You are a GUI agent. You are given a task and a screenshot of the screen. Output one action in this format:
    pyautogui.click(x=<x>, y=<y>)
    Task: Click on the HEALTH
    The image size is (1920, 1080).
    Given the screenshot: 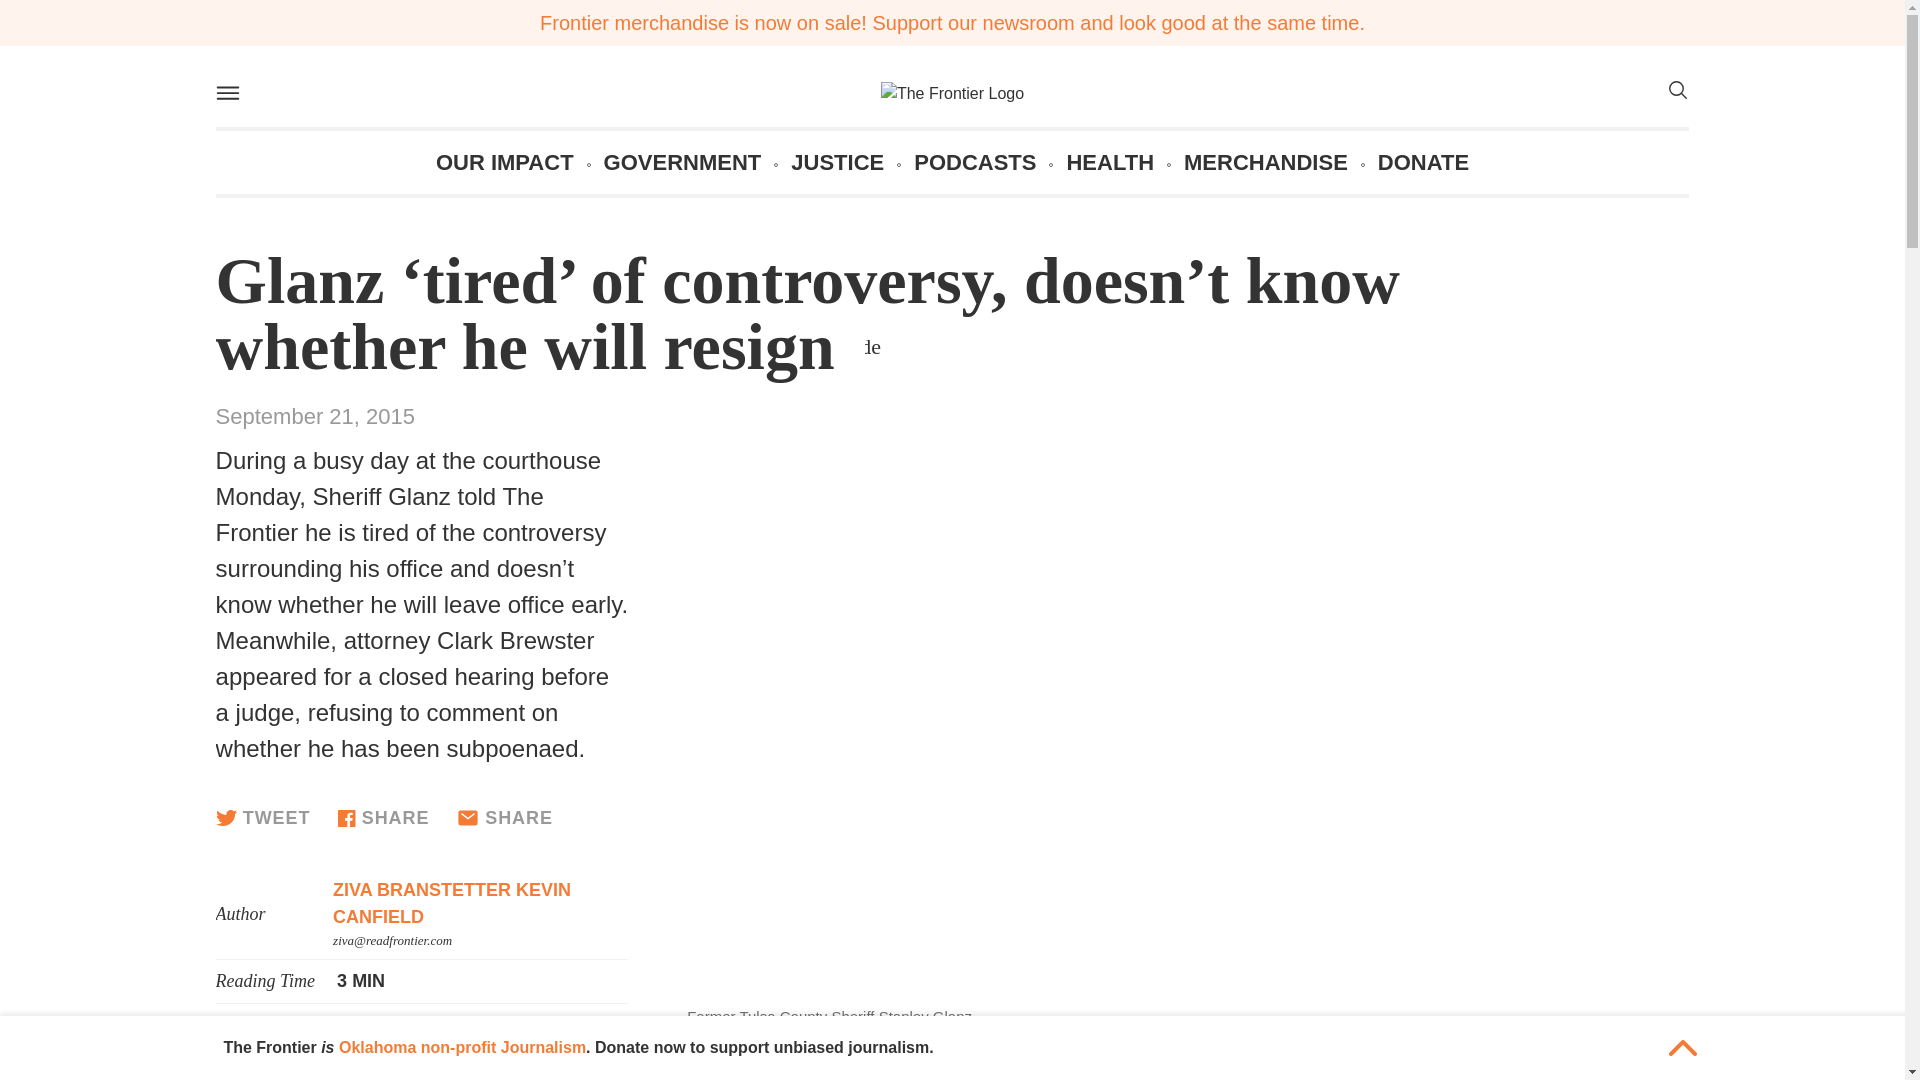 What is the action you would take?
    pyautogui.click(x=1109, y=162)
    